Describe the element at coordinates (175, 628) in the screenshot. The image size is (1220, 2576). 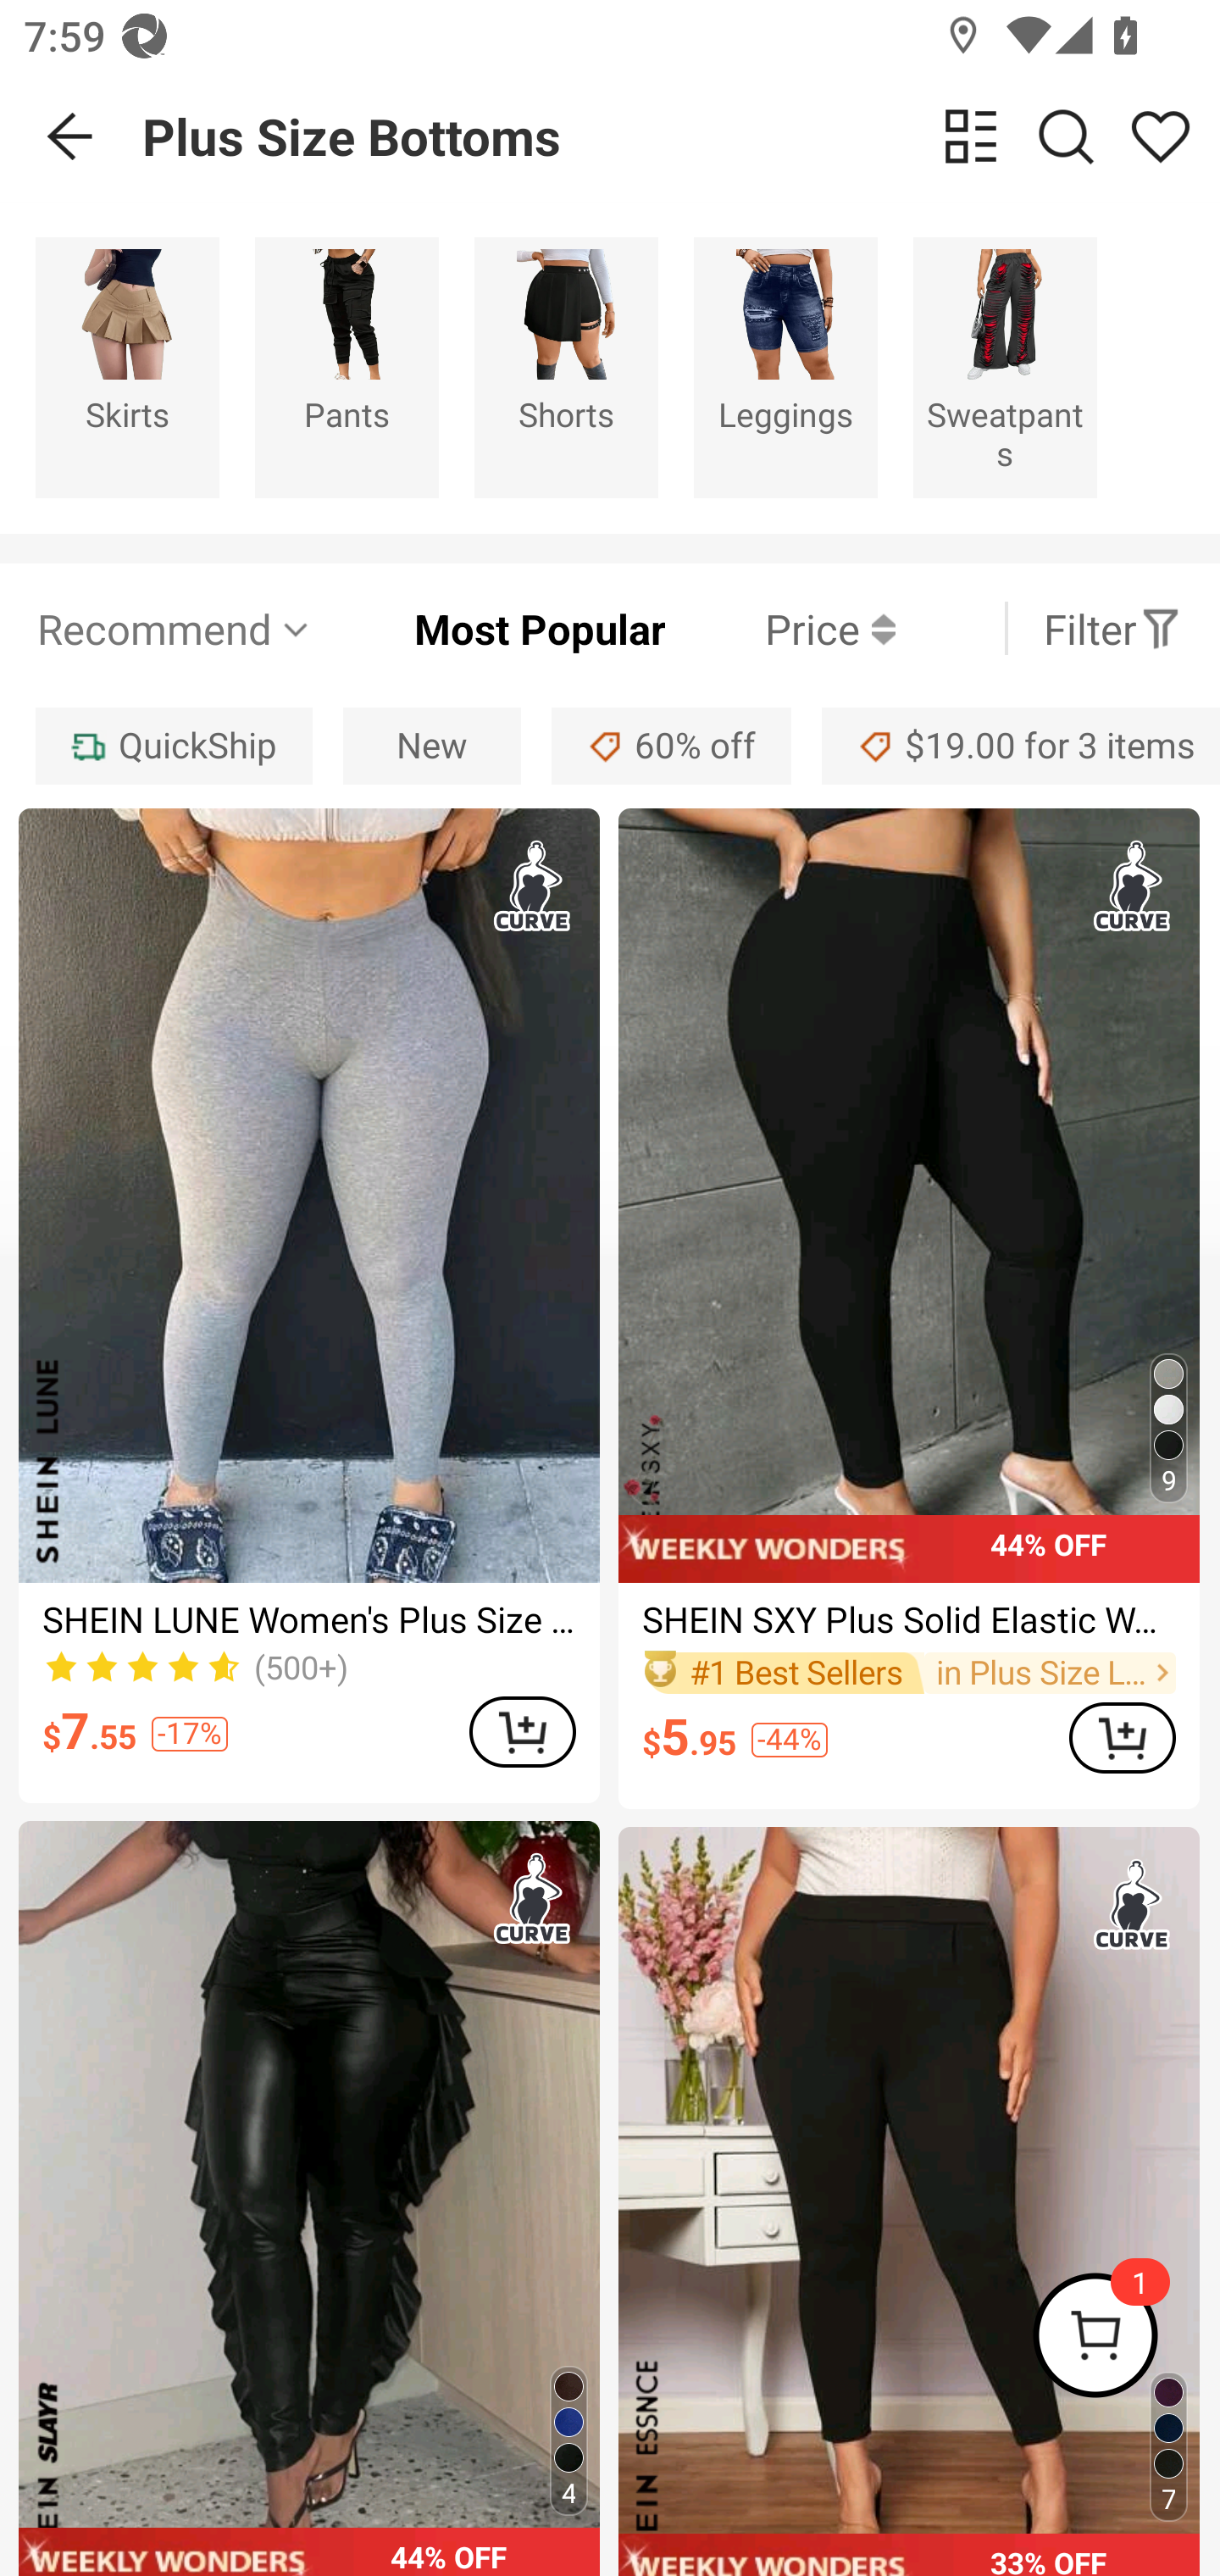
I see `Recommend` at that location.